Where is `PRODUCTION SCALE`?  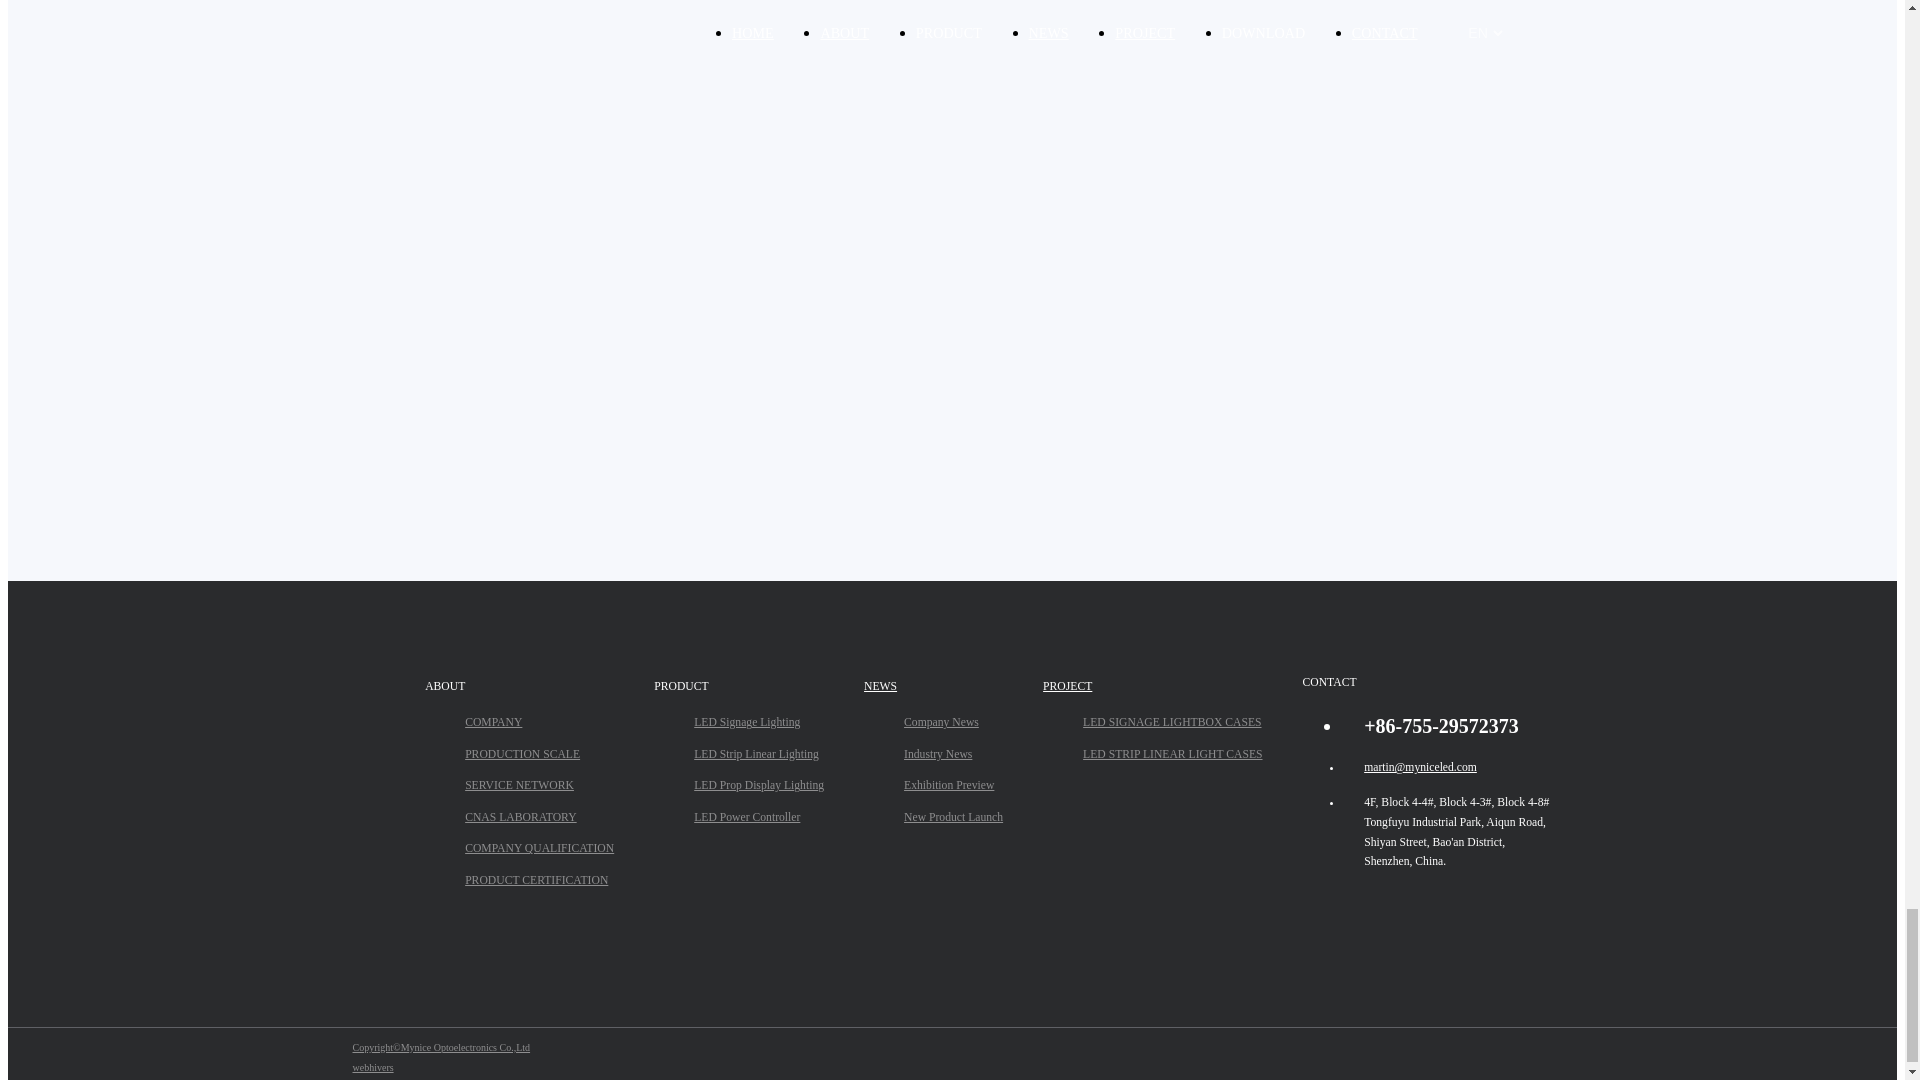 PRODUCTION SCALE is located at coordinates (539, 754).